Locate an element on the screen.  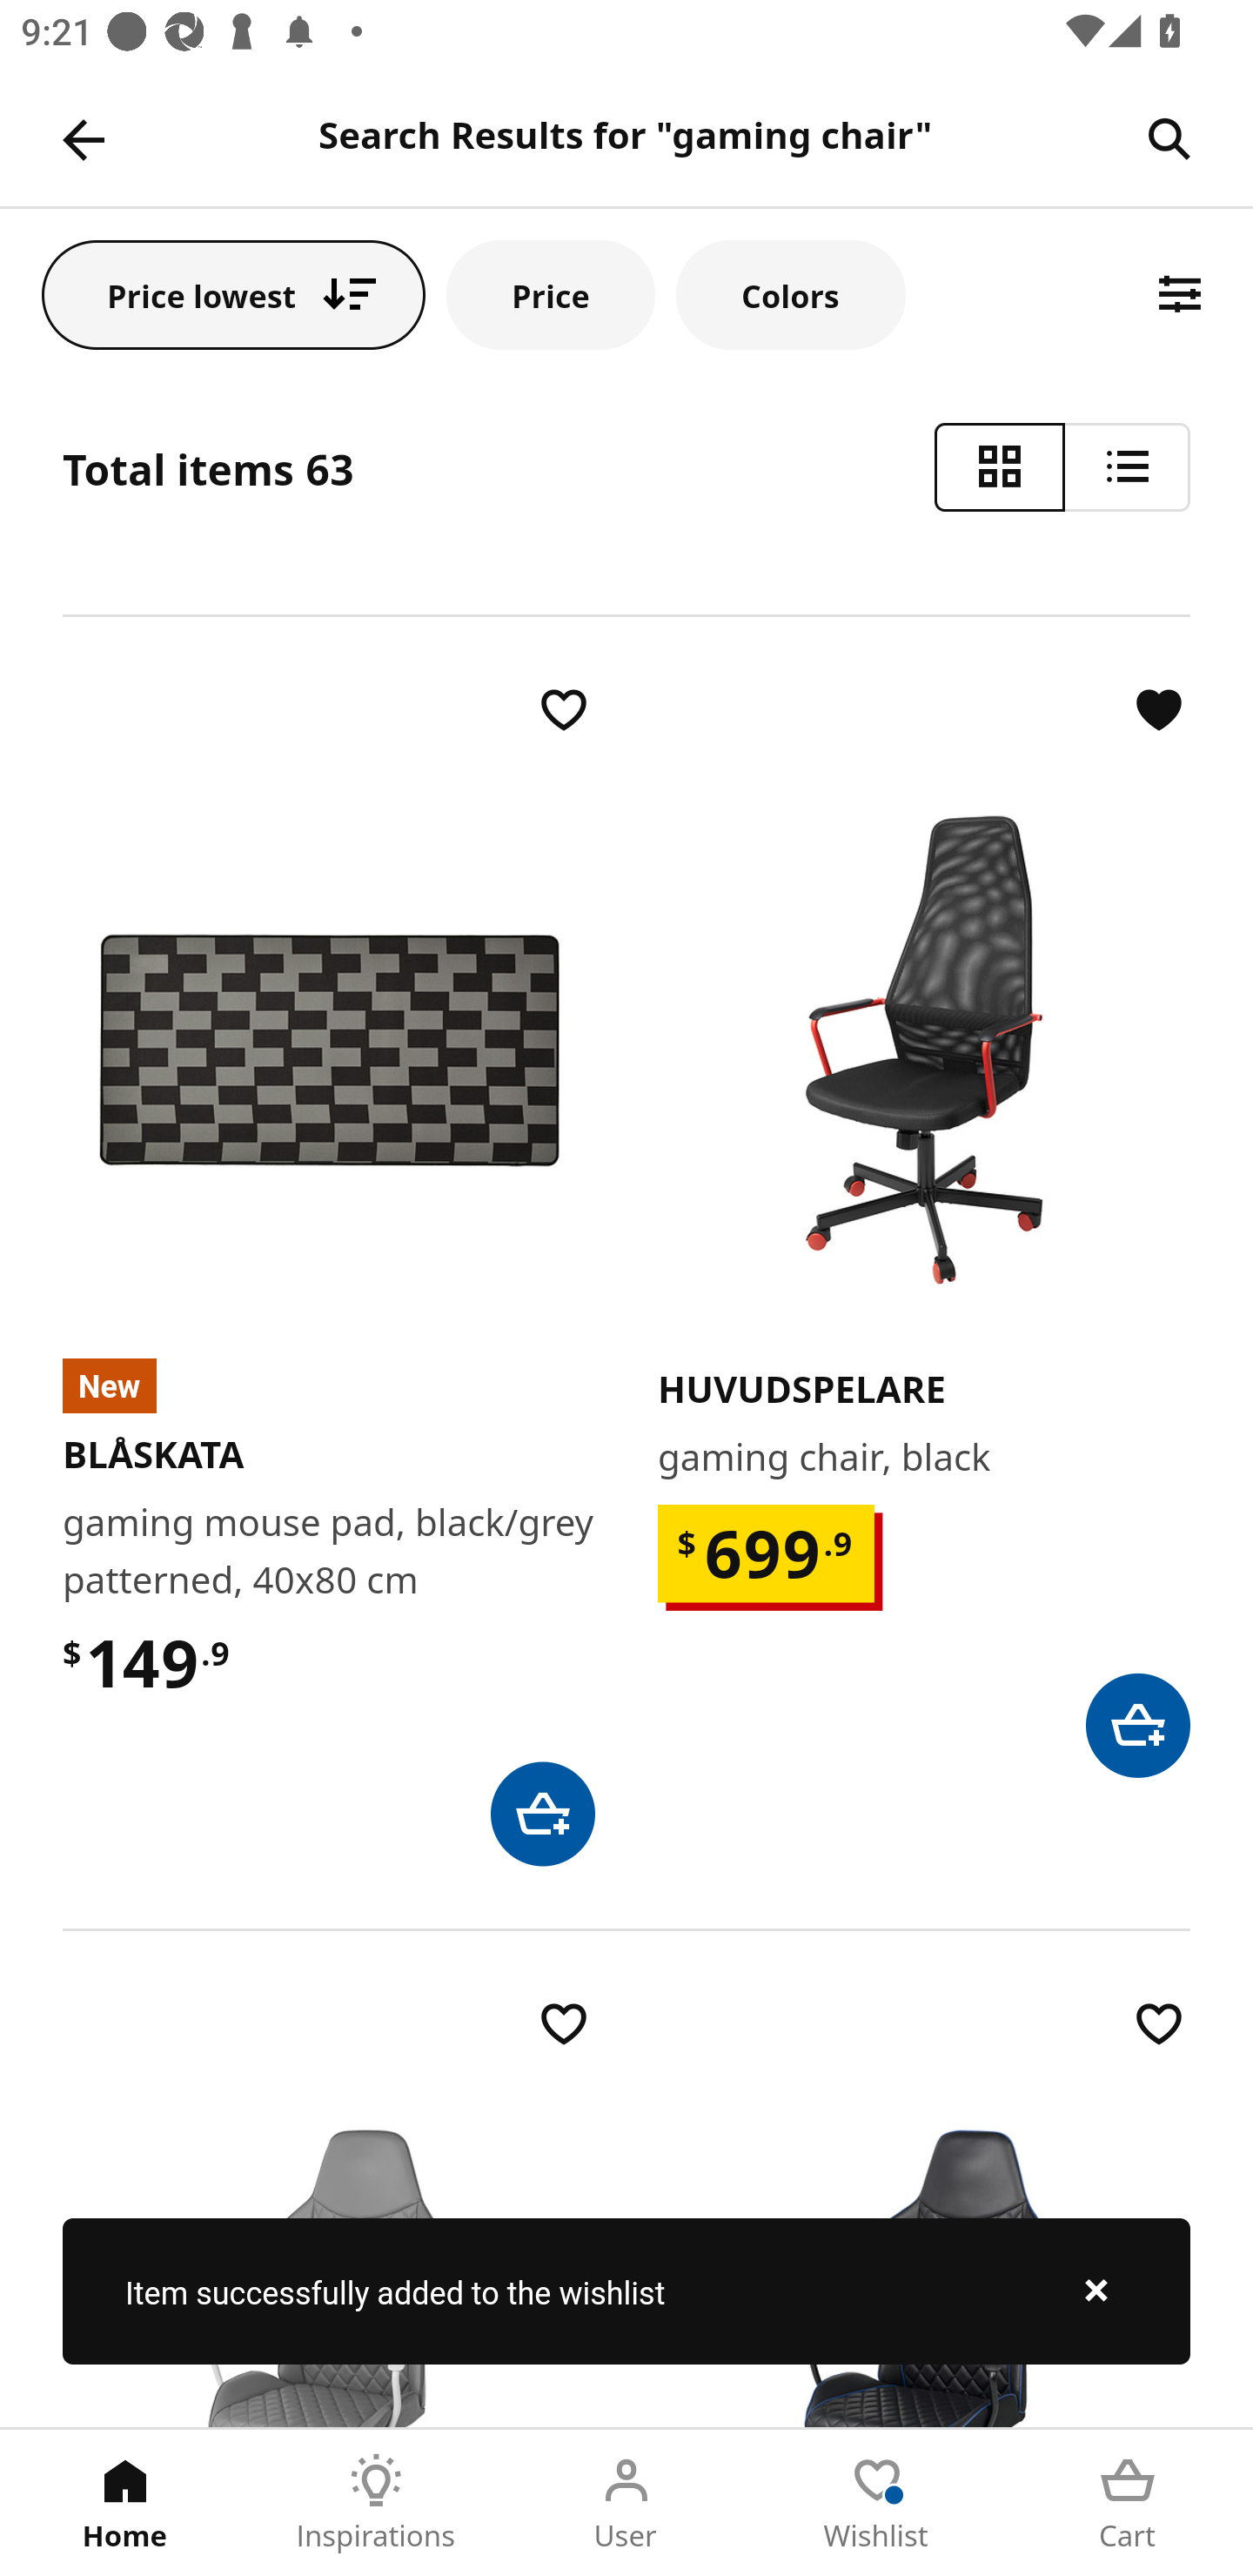
Price lowest is located at coordinates (233, 294).